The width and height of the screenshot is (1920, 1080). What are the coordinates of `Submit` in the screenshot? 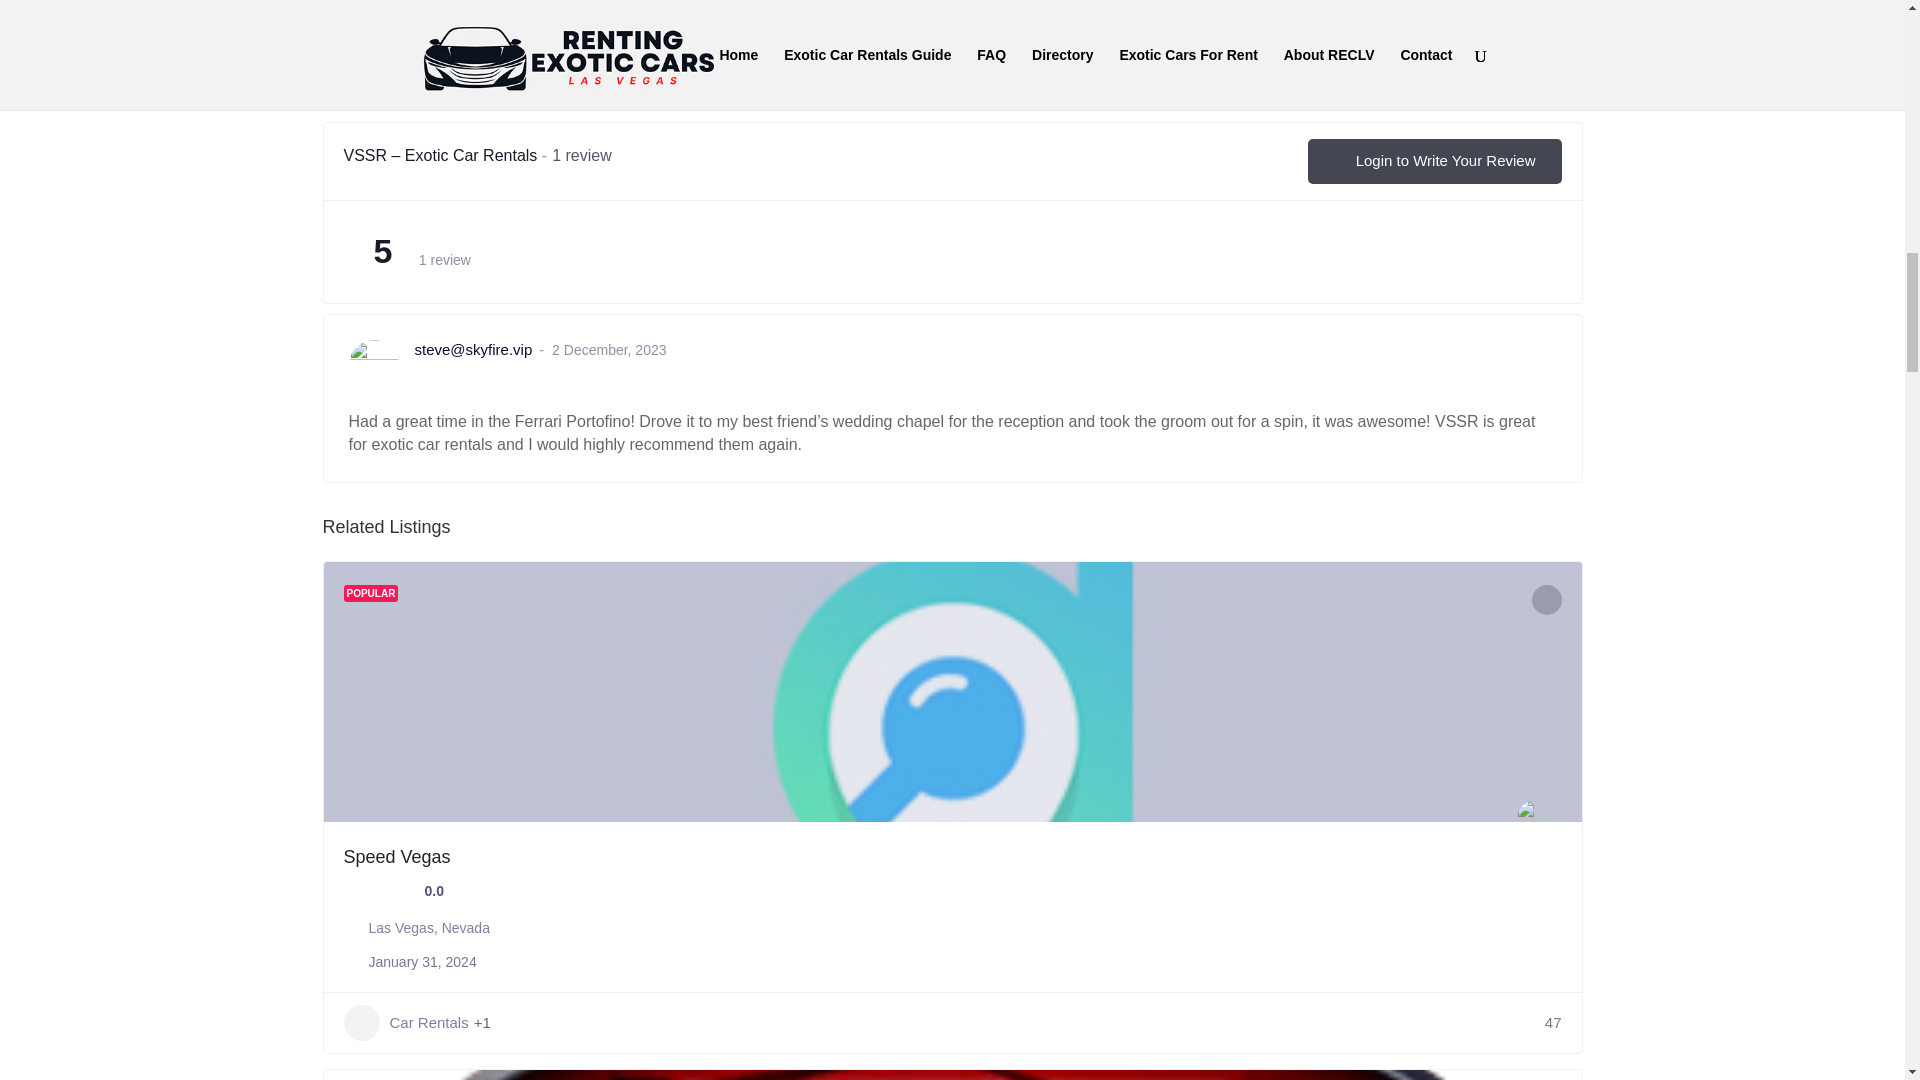 It's located at (388, 45).